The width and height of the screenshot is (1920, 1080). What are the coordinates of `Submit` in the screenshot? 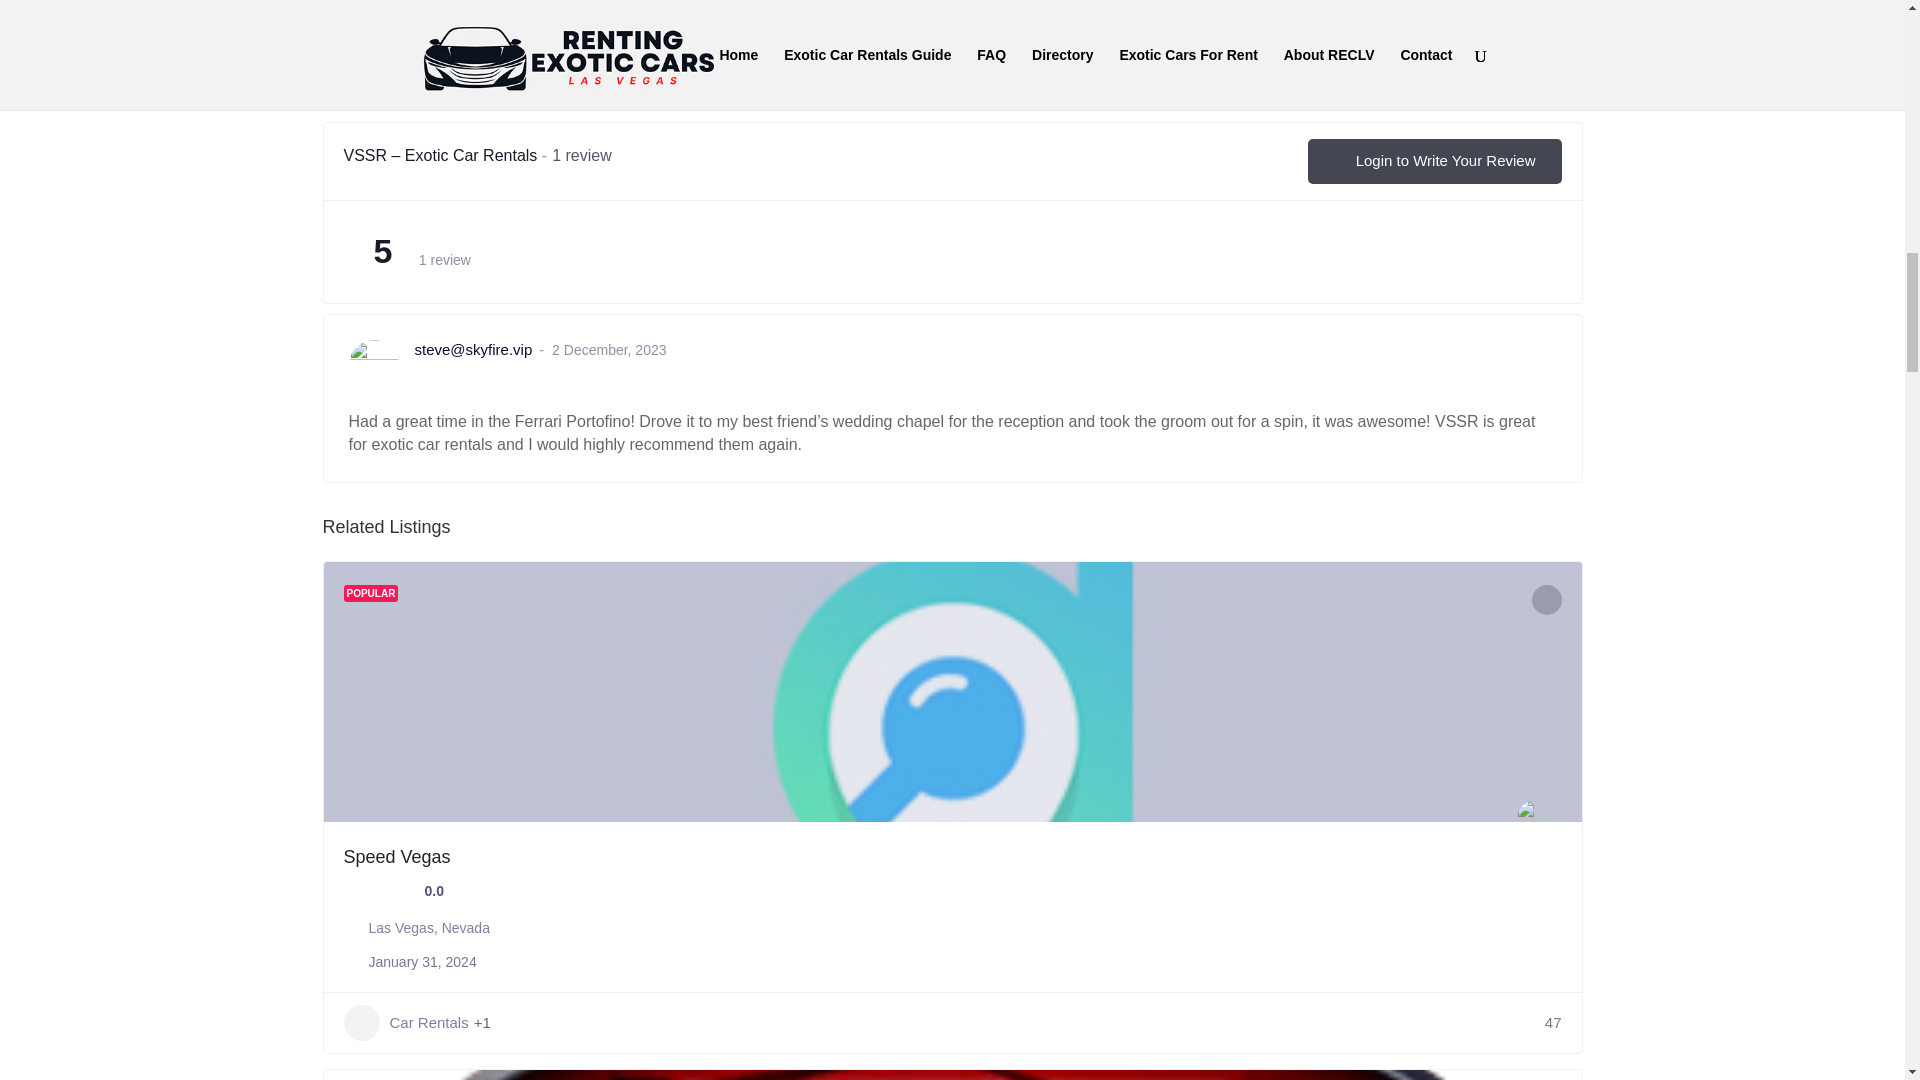 It's located at (388, 45).